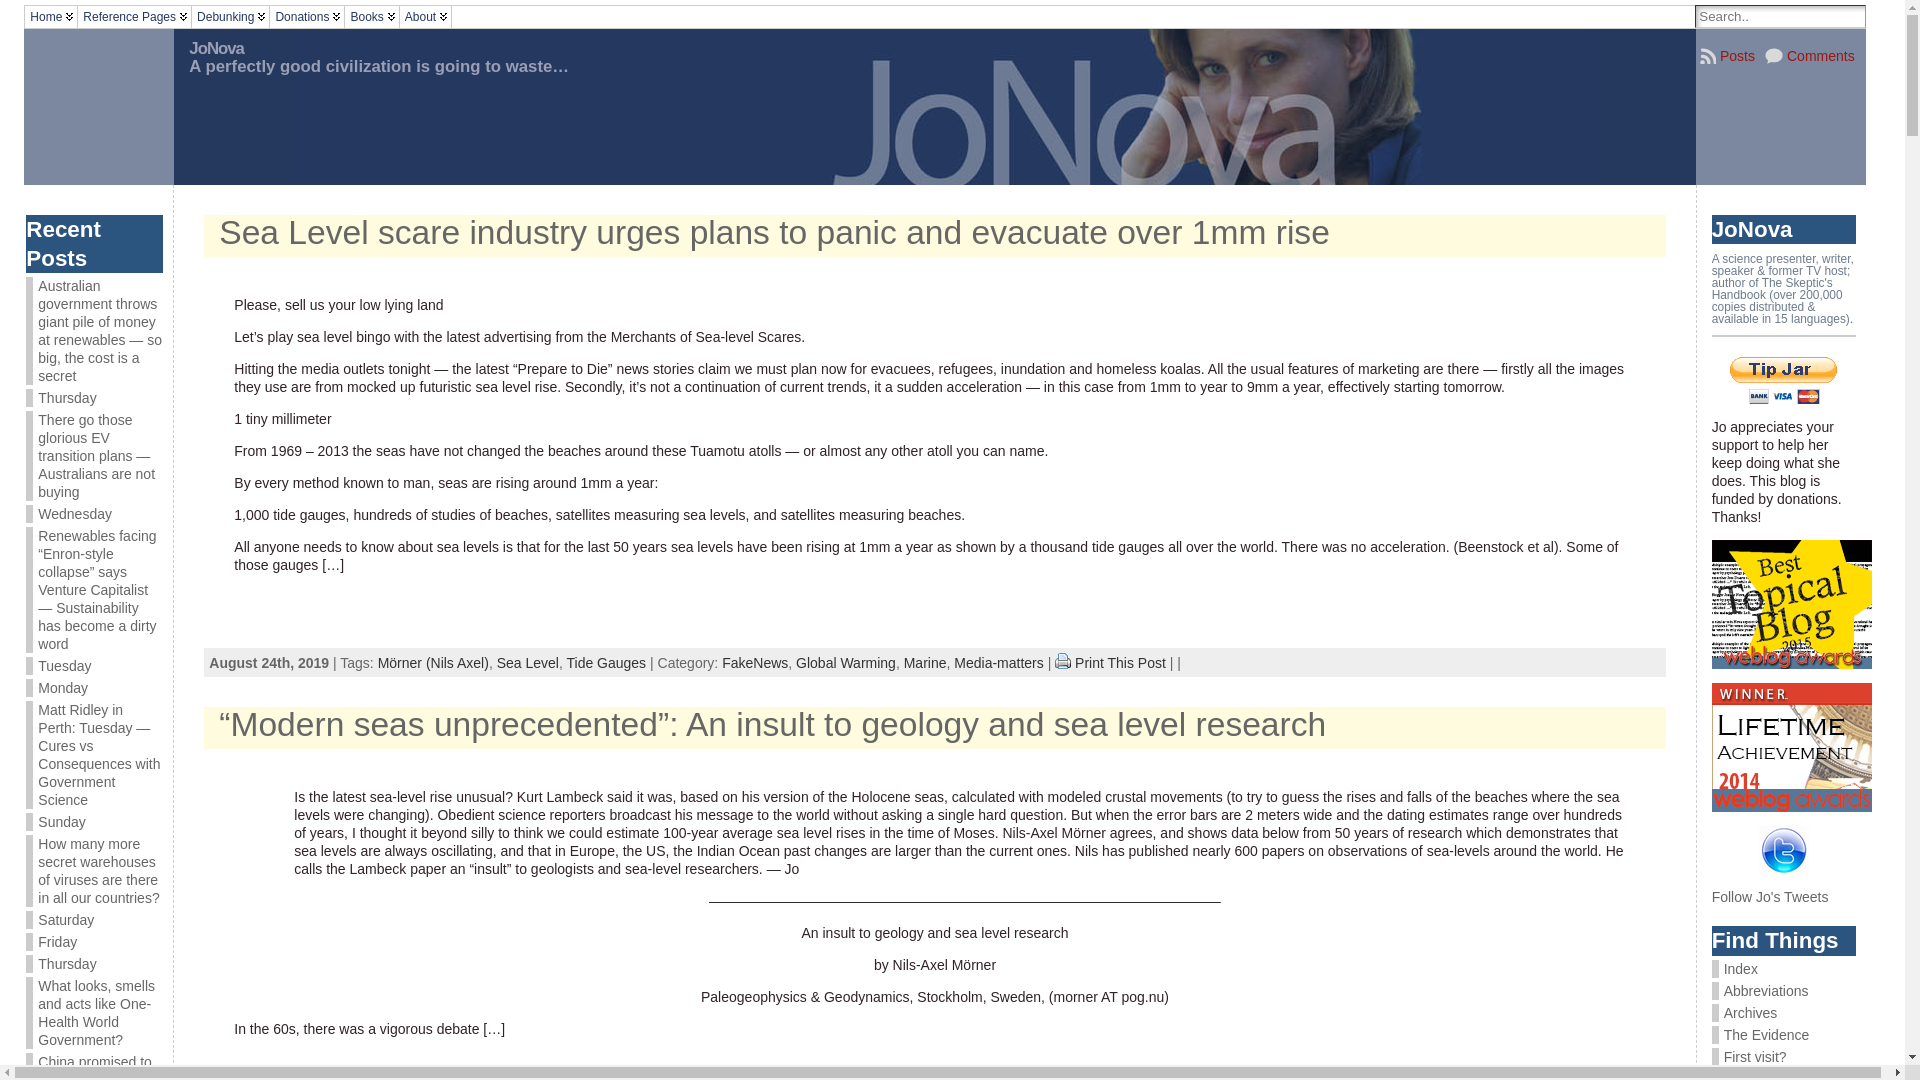  Describe the element at coordinates (66, 920) in the screenshot. I see `Saturday` at that location.